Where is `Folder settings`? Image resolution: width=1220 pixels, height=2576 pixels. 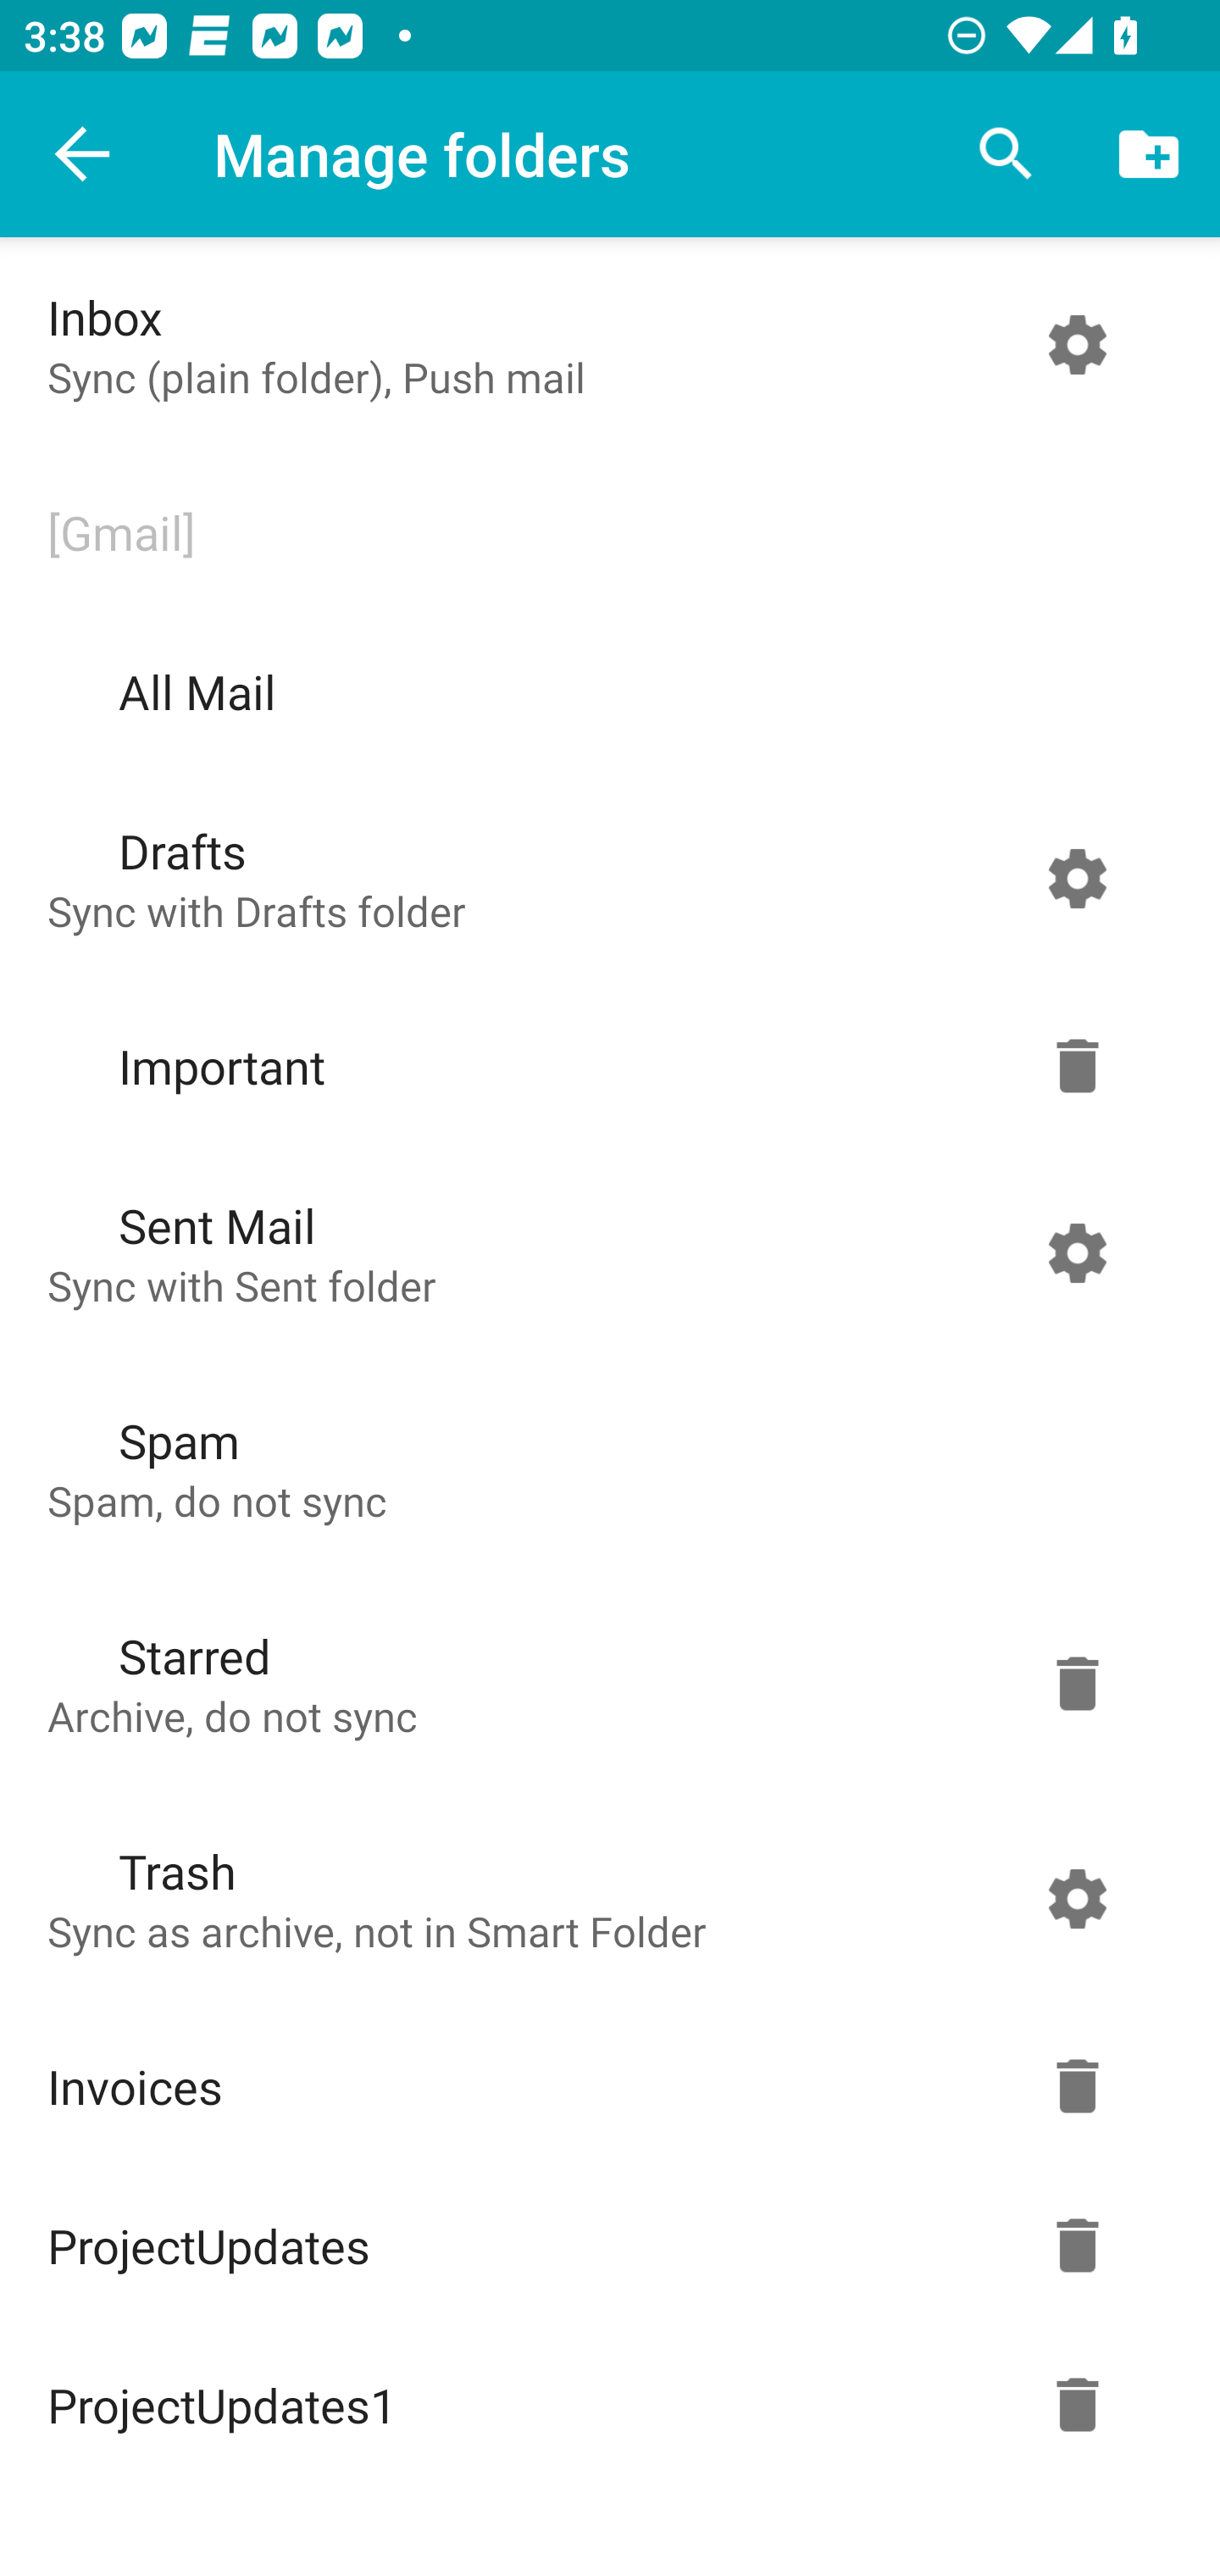
Folder settings is located at coordinates (1077, 345).